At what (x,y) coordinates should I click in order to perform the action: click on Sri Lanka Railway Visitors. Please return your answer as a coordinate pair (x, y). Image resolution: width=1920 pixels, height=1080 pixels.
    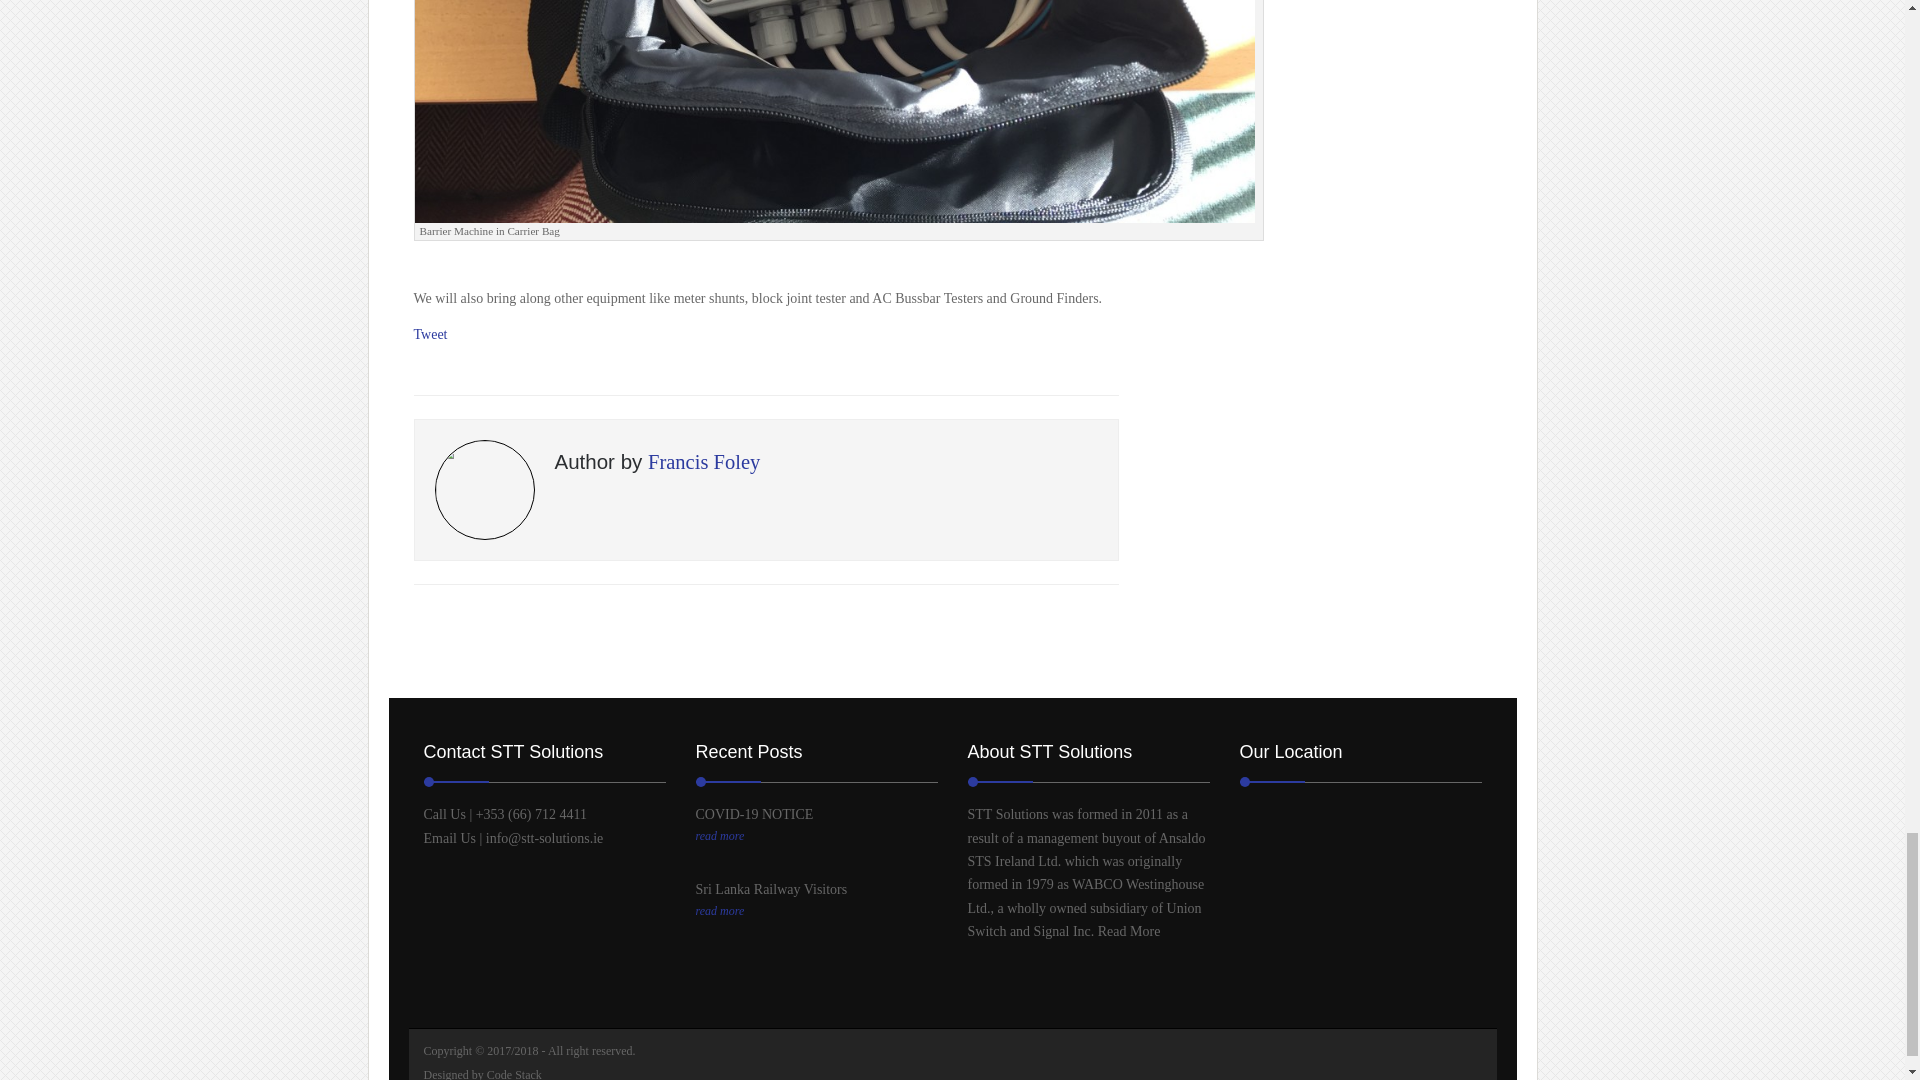
    Looking at the image, I should click on (816, 912).